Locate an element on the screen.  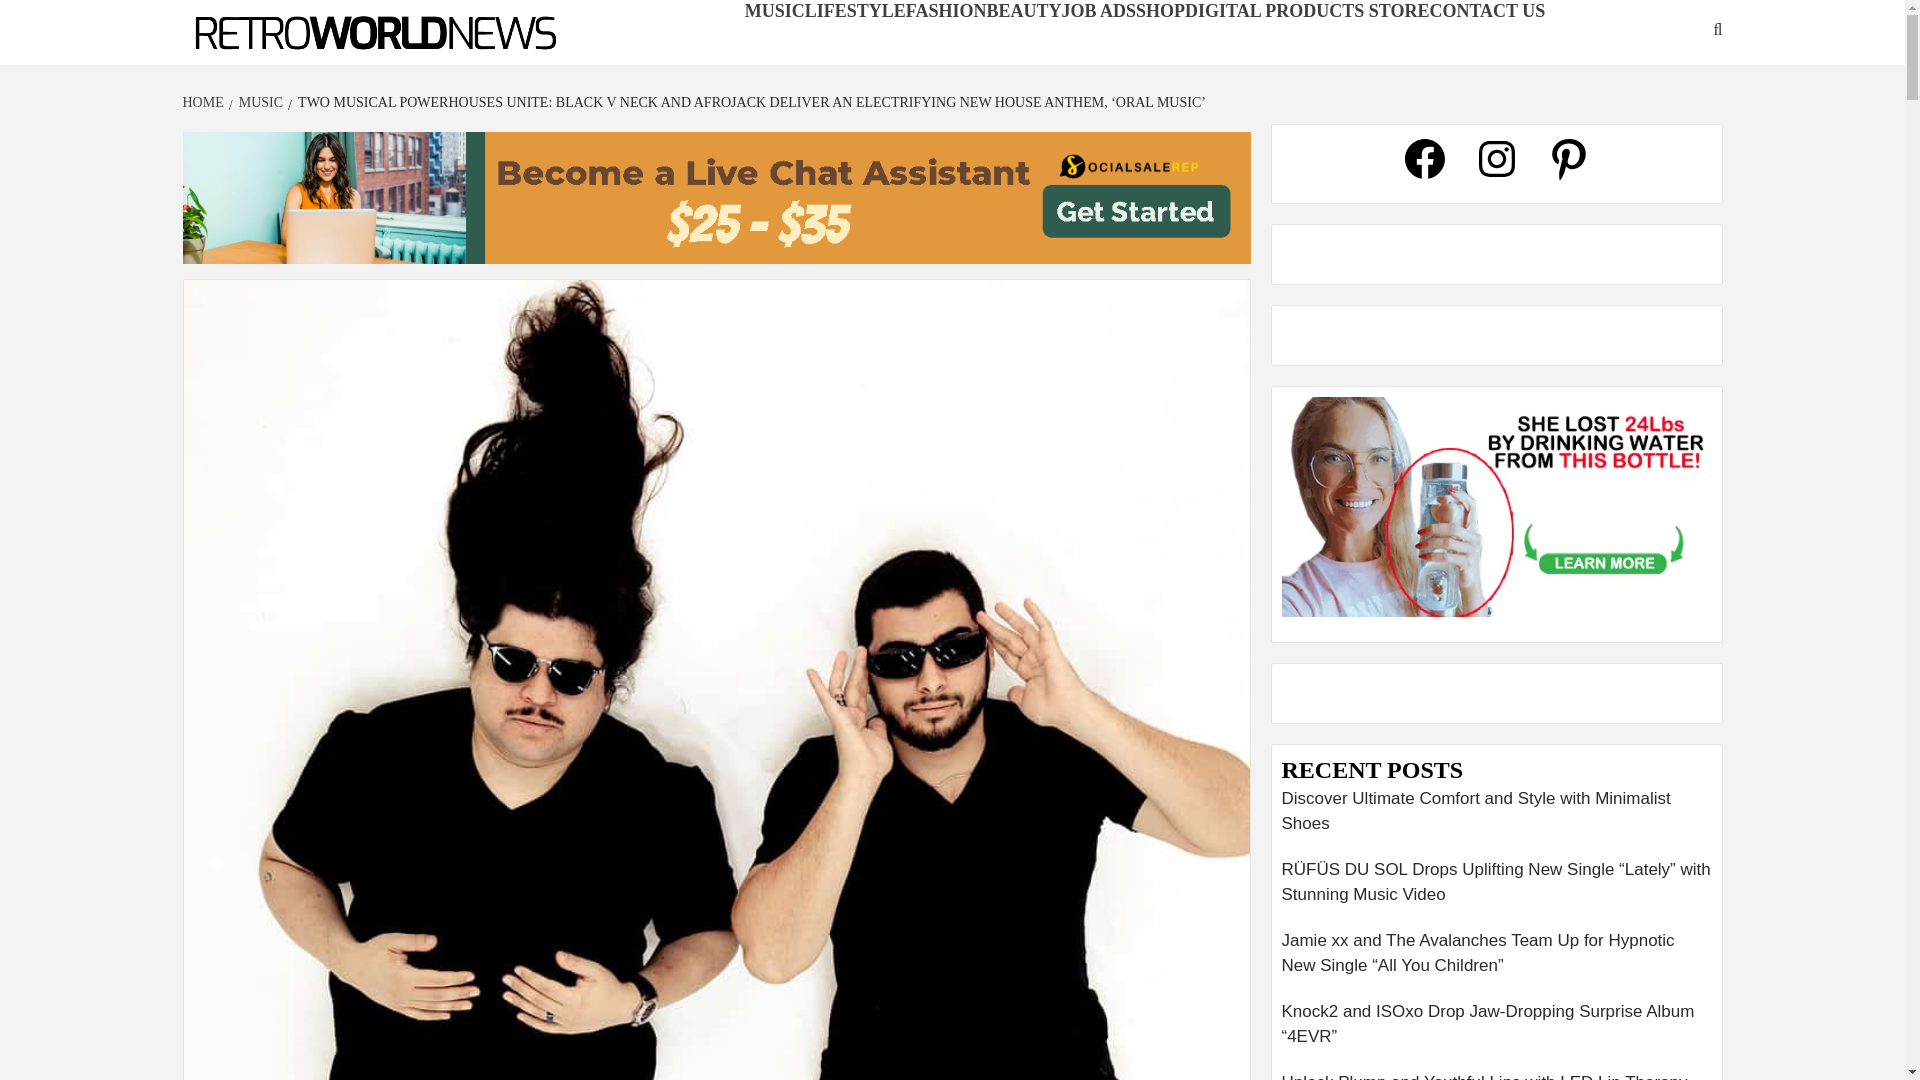
HOME is located at coordinates (205, 102).